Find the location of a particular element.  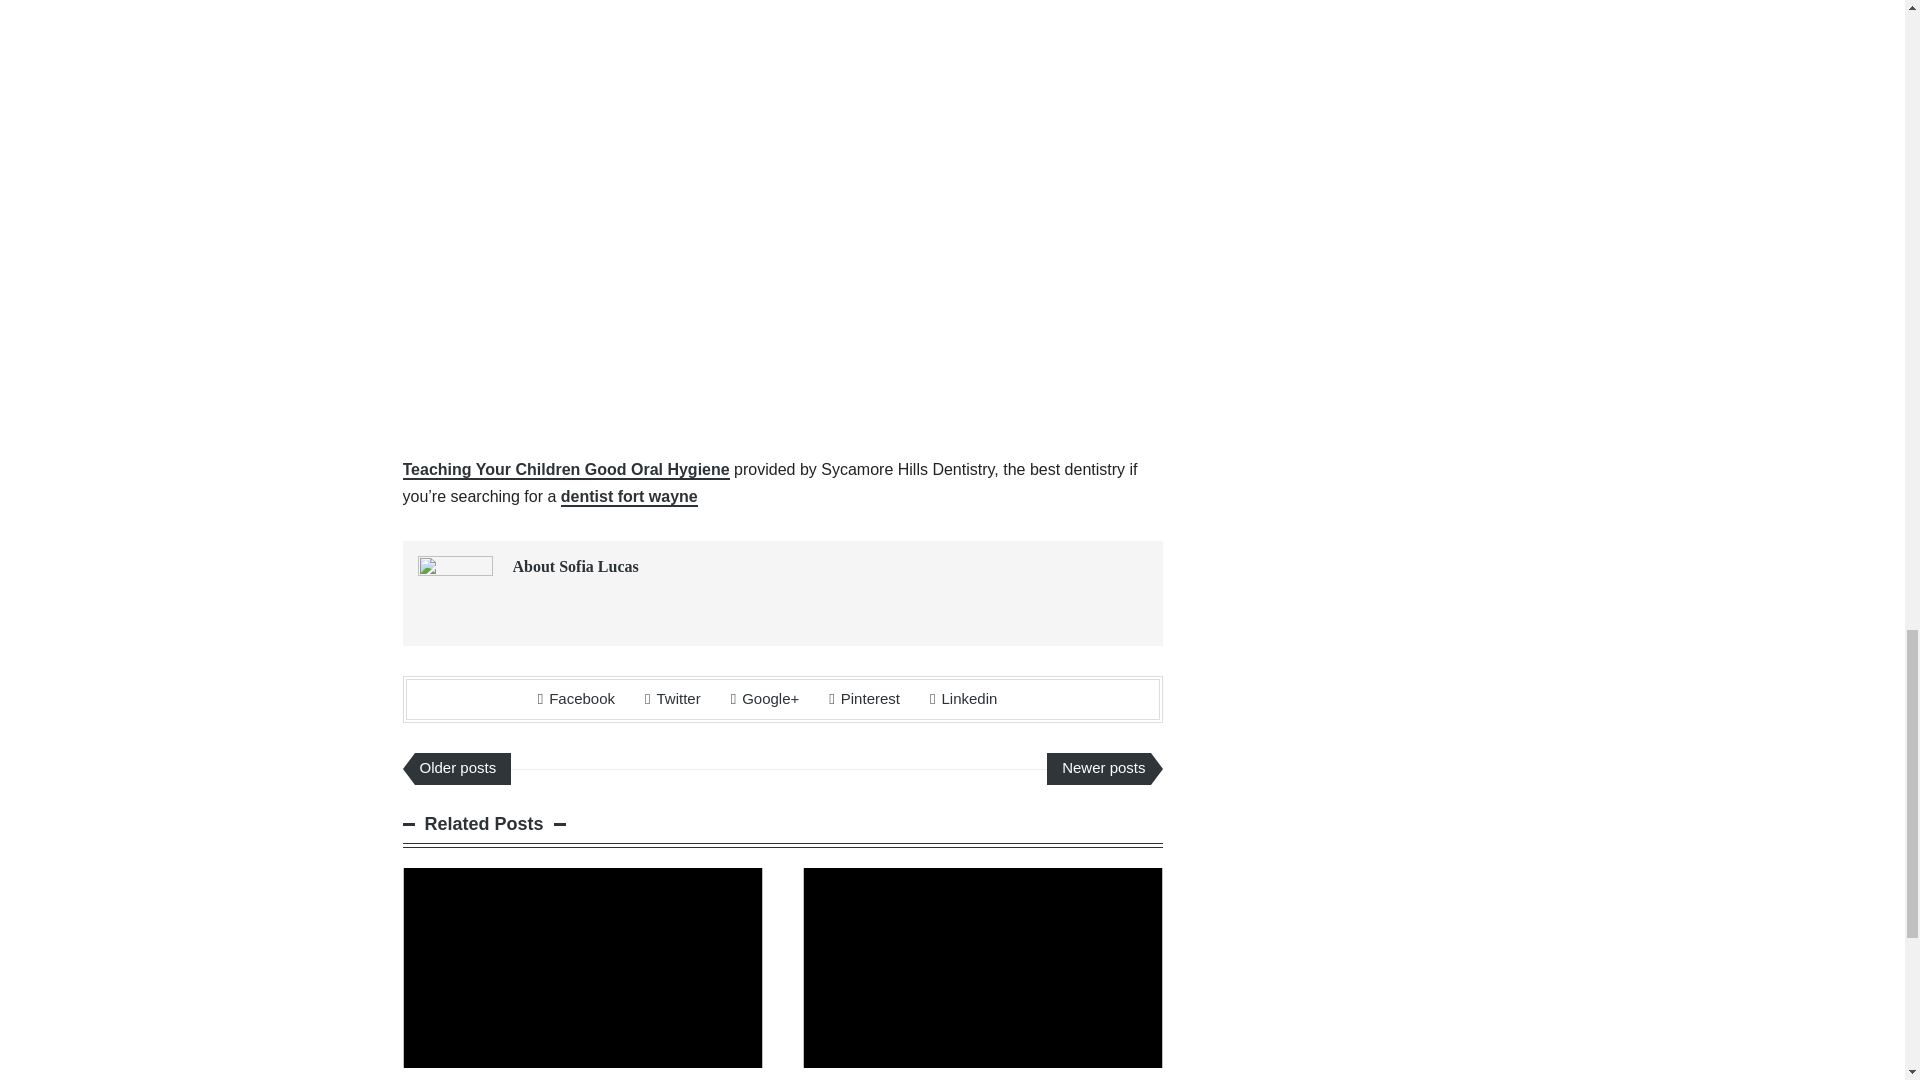

Pinterest is located at coordinates (864, 698).